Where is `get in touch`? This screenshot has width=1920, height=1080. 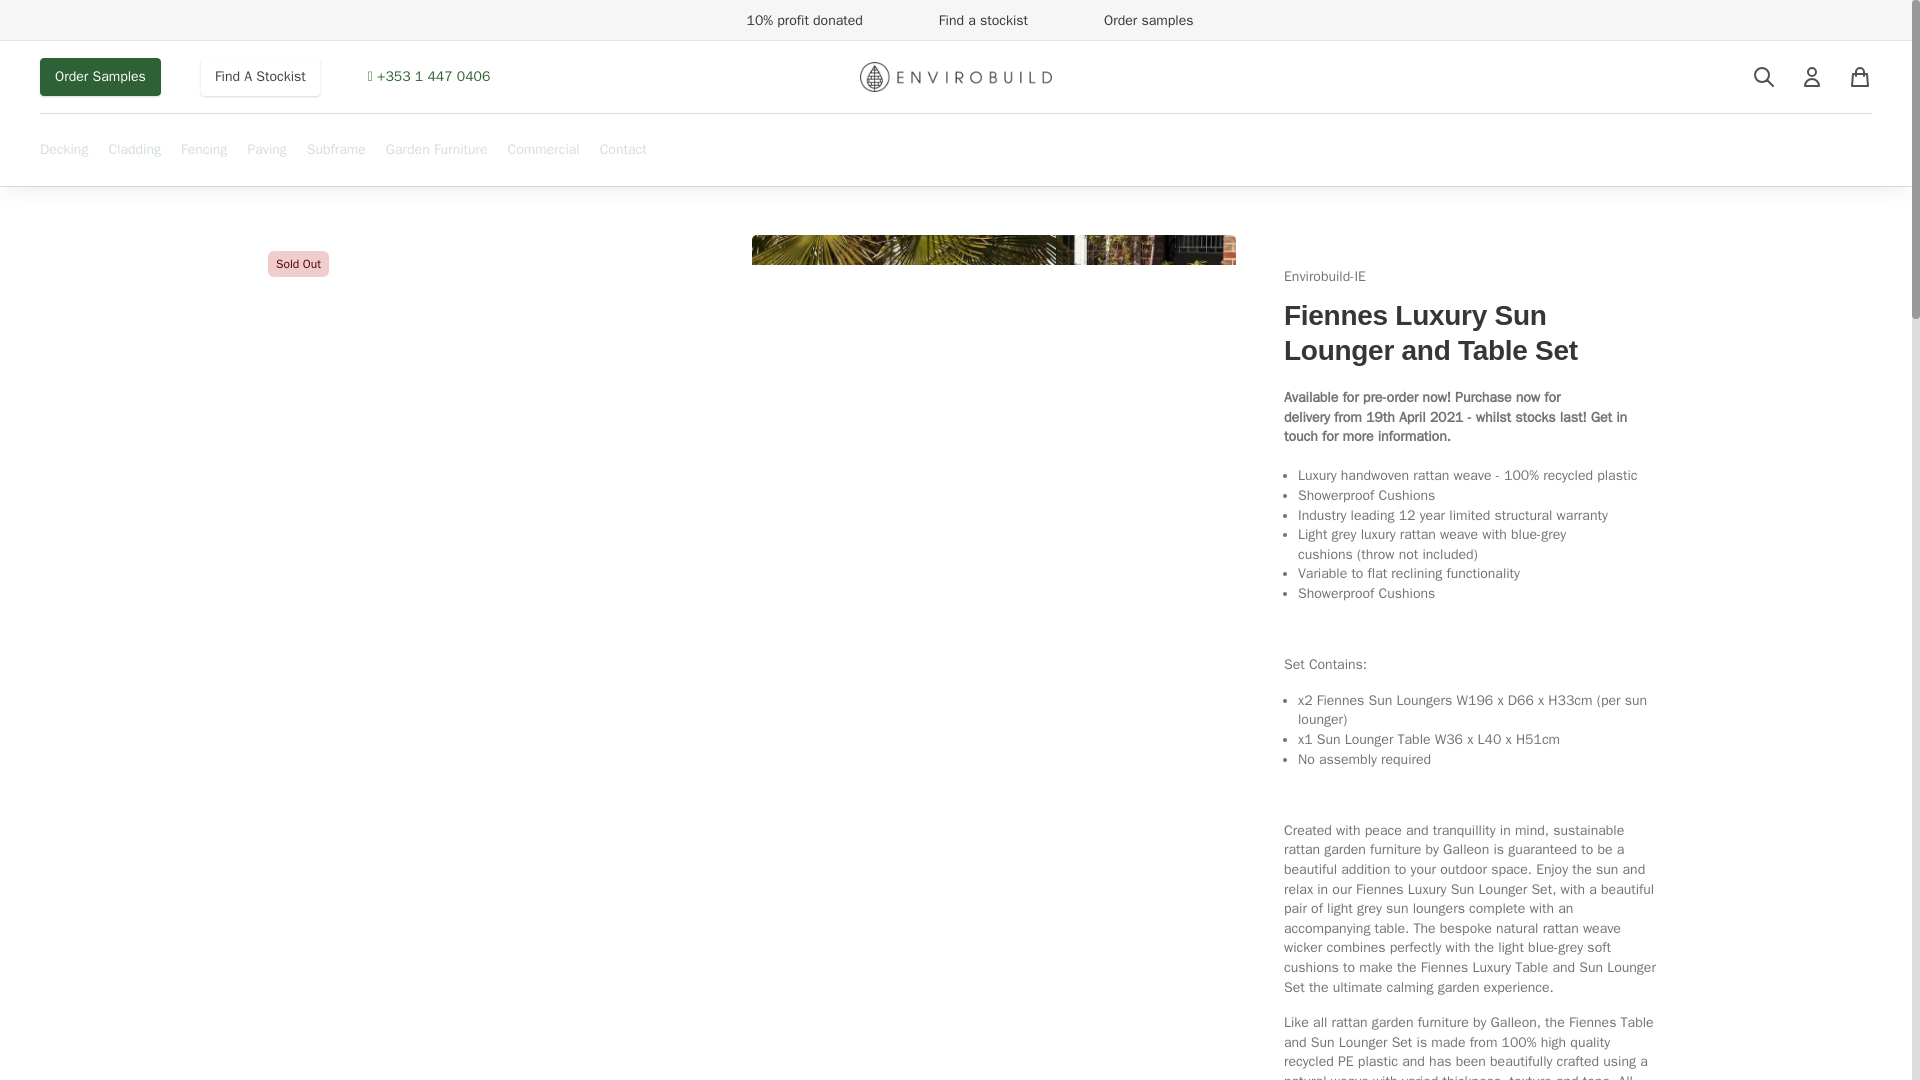 get in touch is located at coordinates (1455, 428).